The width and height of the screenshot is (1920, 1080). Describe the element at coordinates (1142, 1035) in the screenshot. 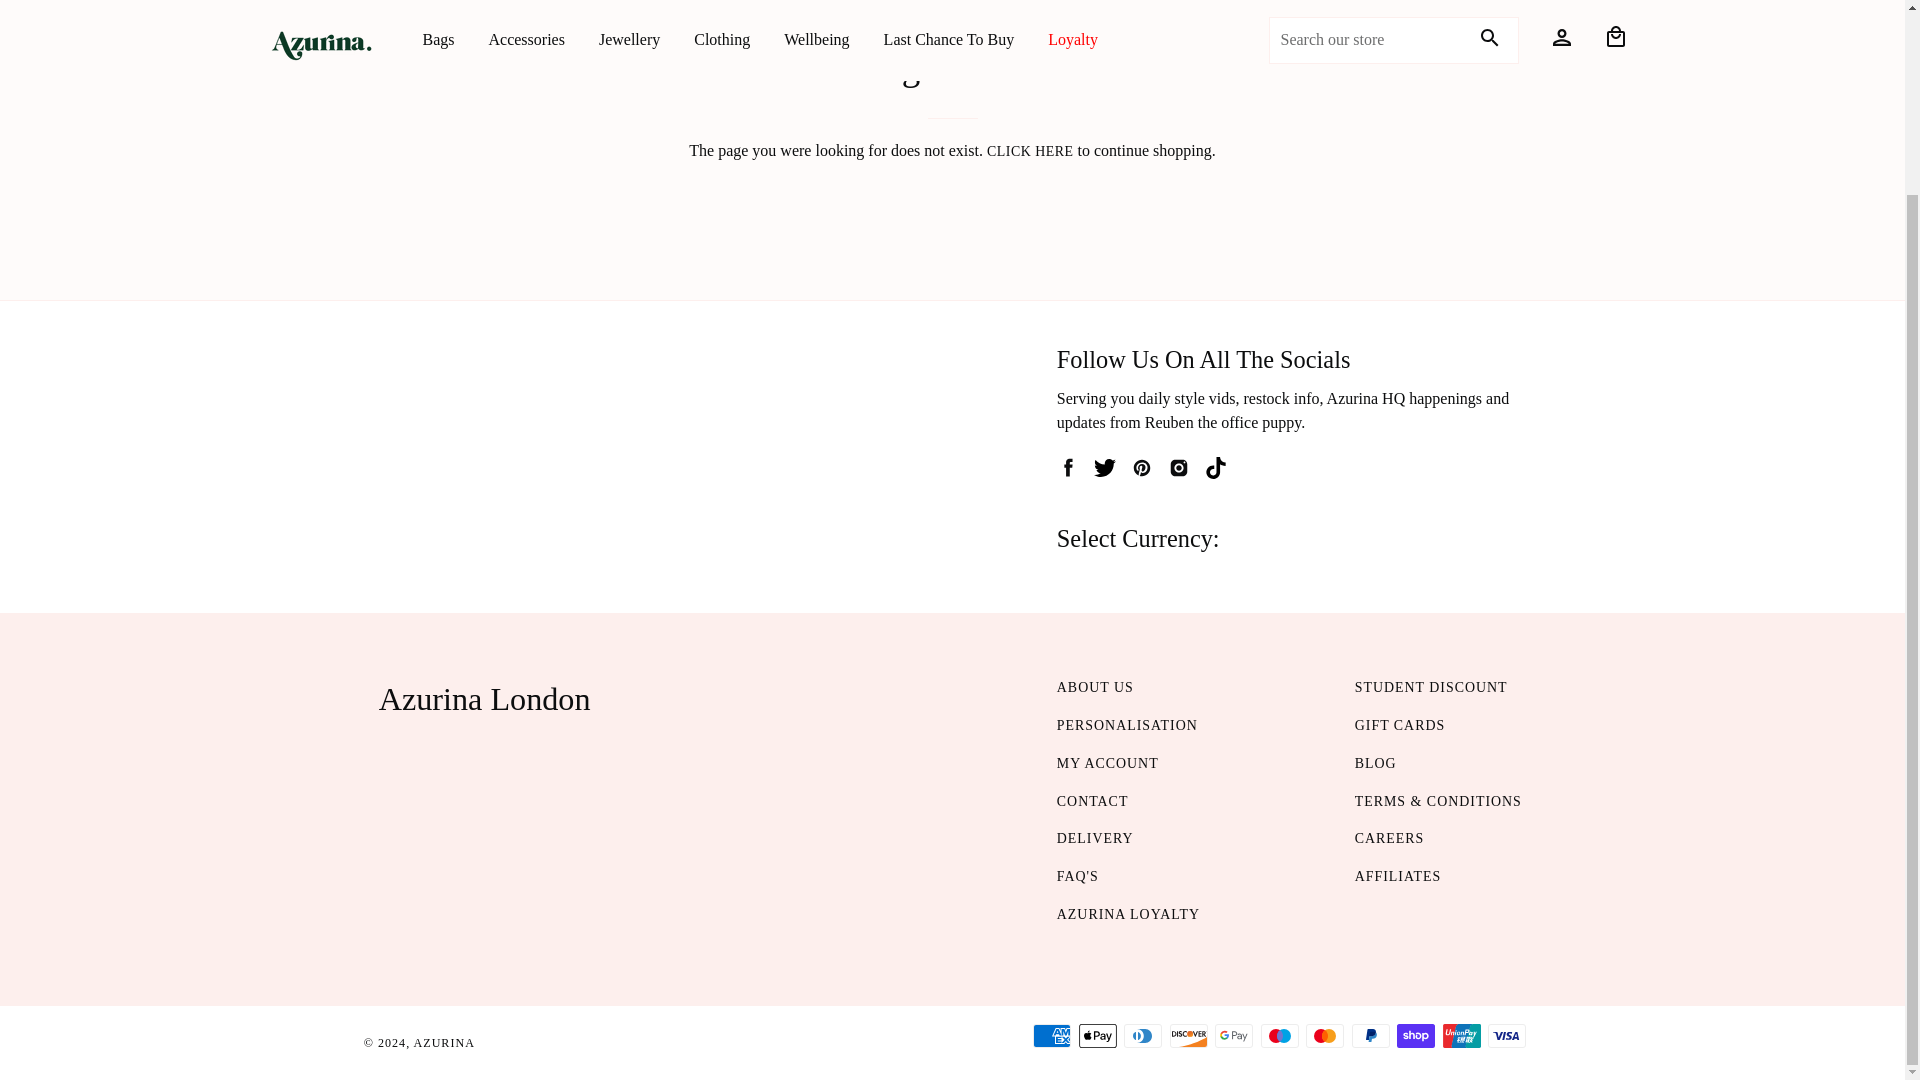

I see `Diners Club` at that location.